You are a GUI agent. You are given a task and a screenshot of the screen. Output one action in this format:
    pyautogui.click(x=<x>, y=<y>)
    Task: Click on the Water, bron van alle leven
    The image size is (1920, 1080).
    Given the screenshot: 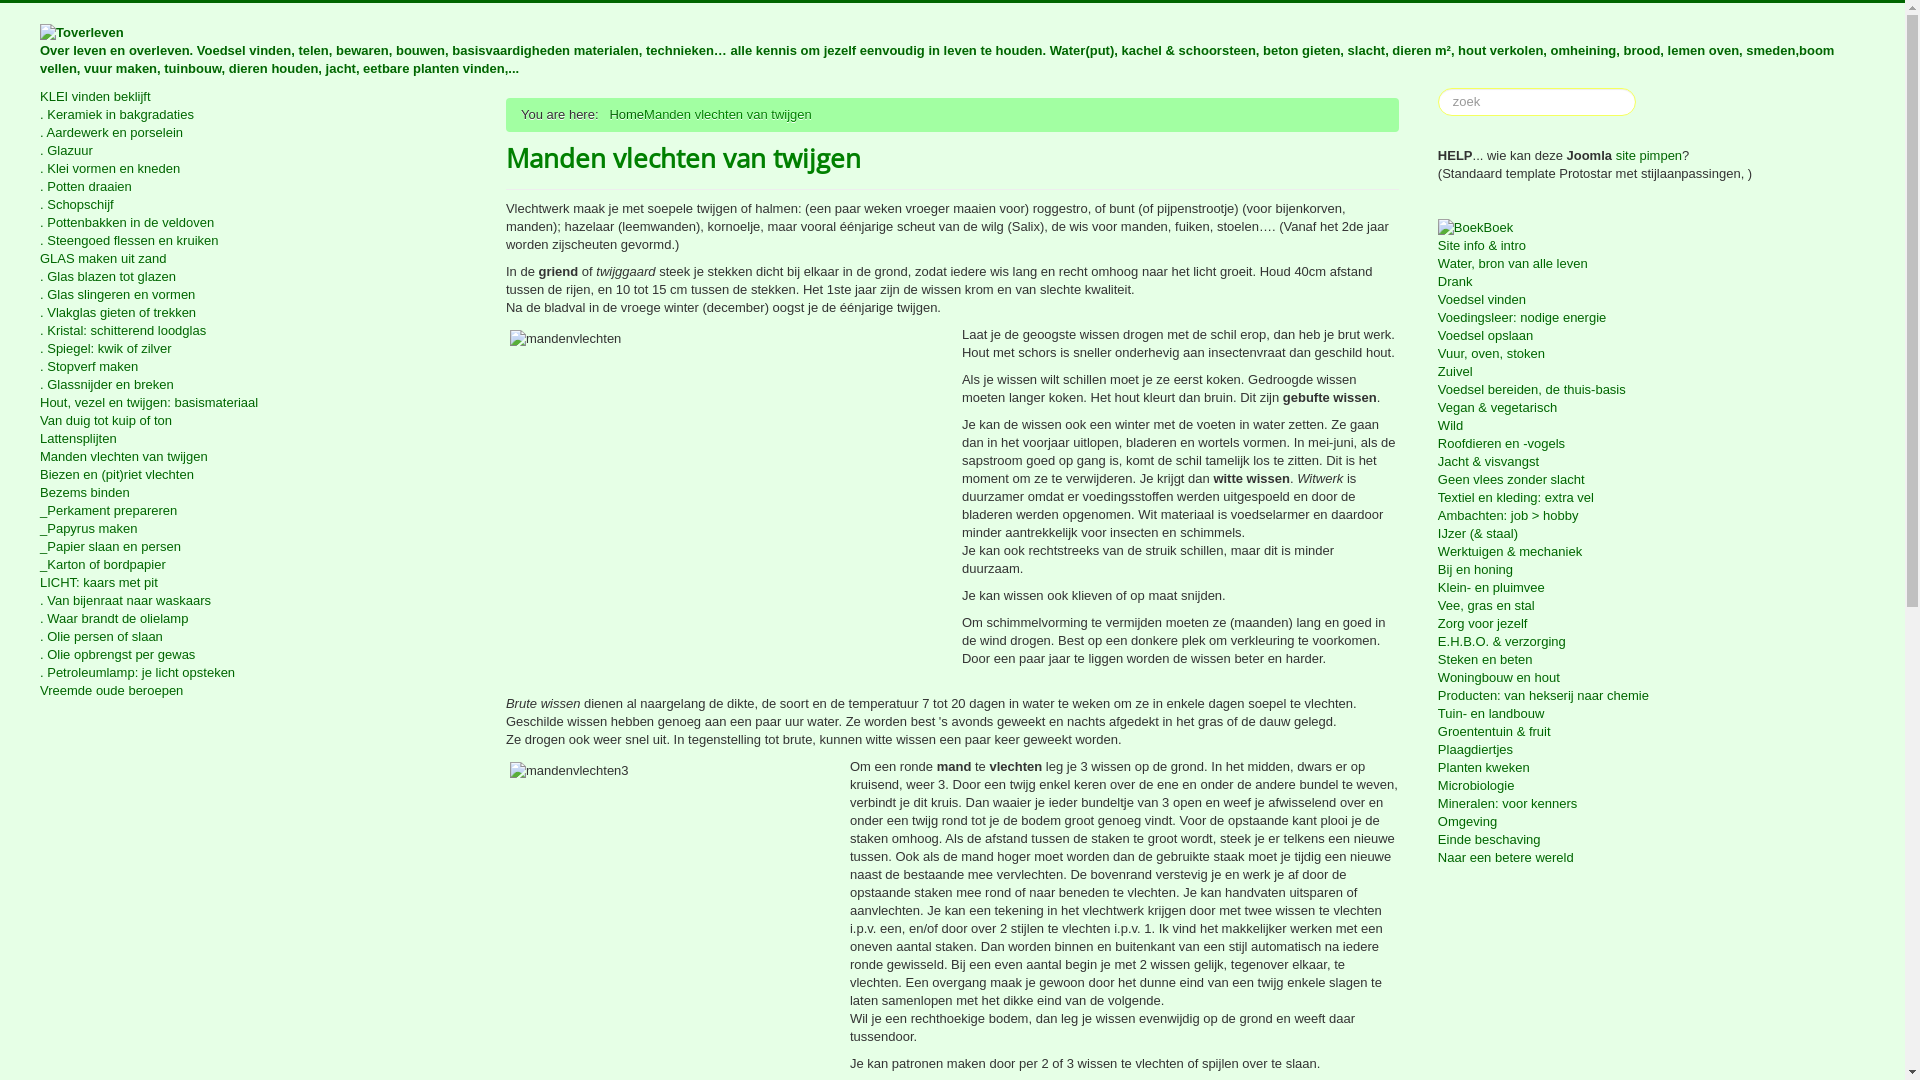 What is the action you would take?
    pyautogui.click(x=1652, y=264)
    